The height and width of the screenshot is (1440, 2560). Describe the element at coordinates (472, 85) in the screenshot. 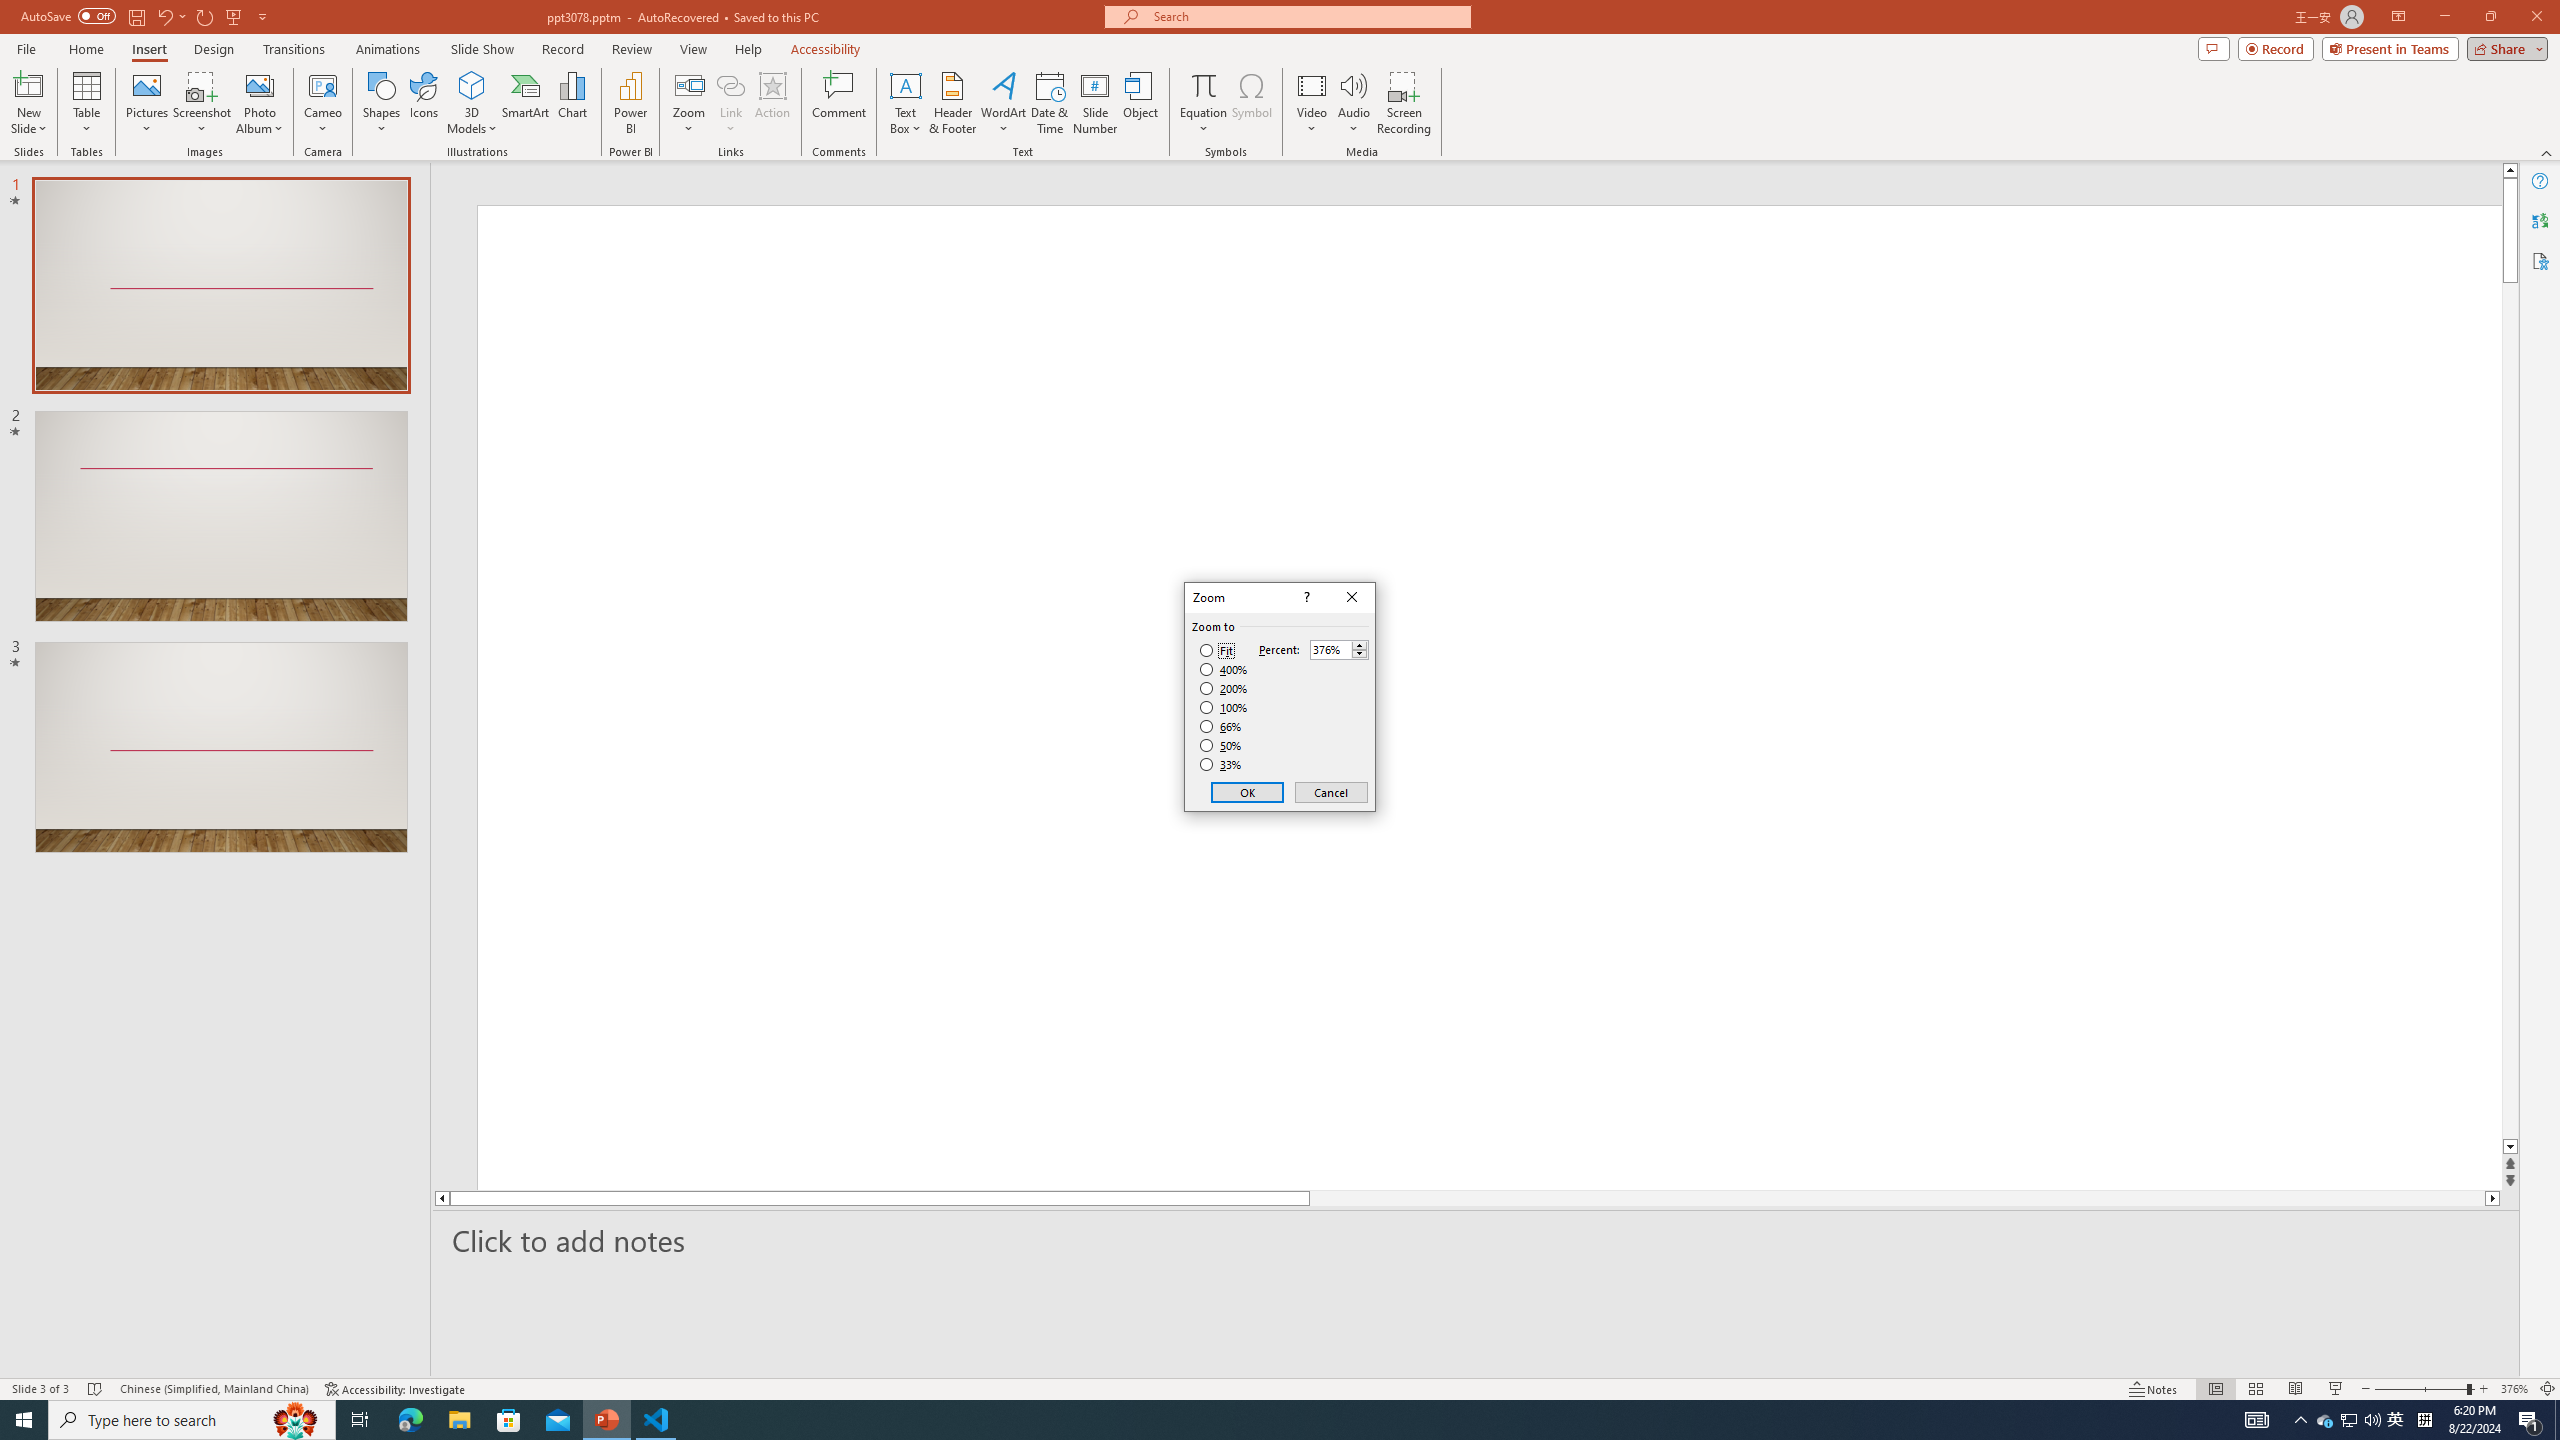

I see `3D Models` at that location.